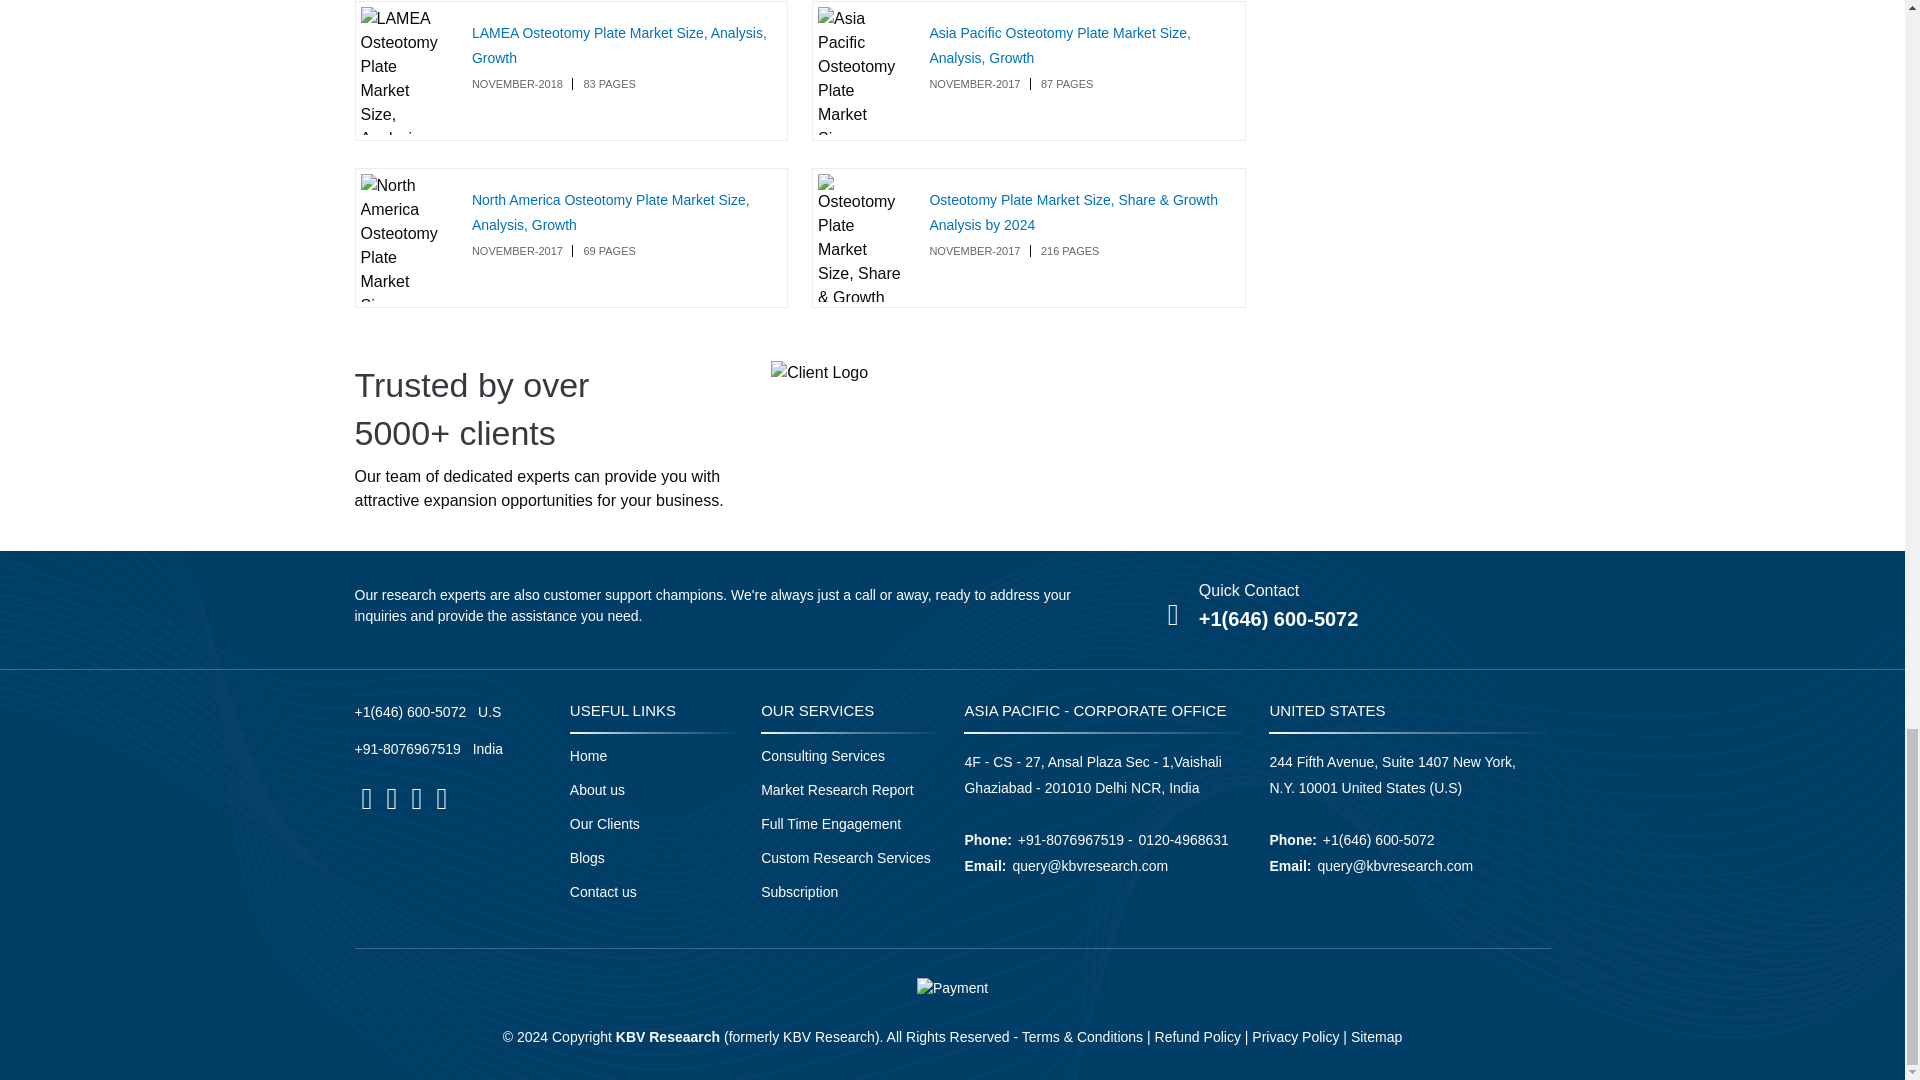  What do you see at coordinates (604, 891) in the screenshot?
I see `Contact us` at bounding box center [604, 891].